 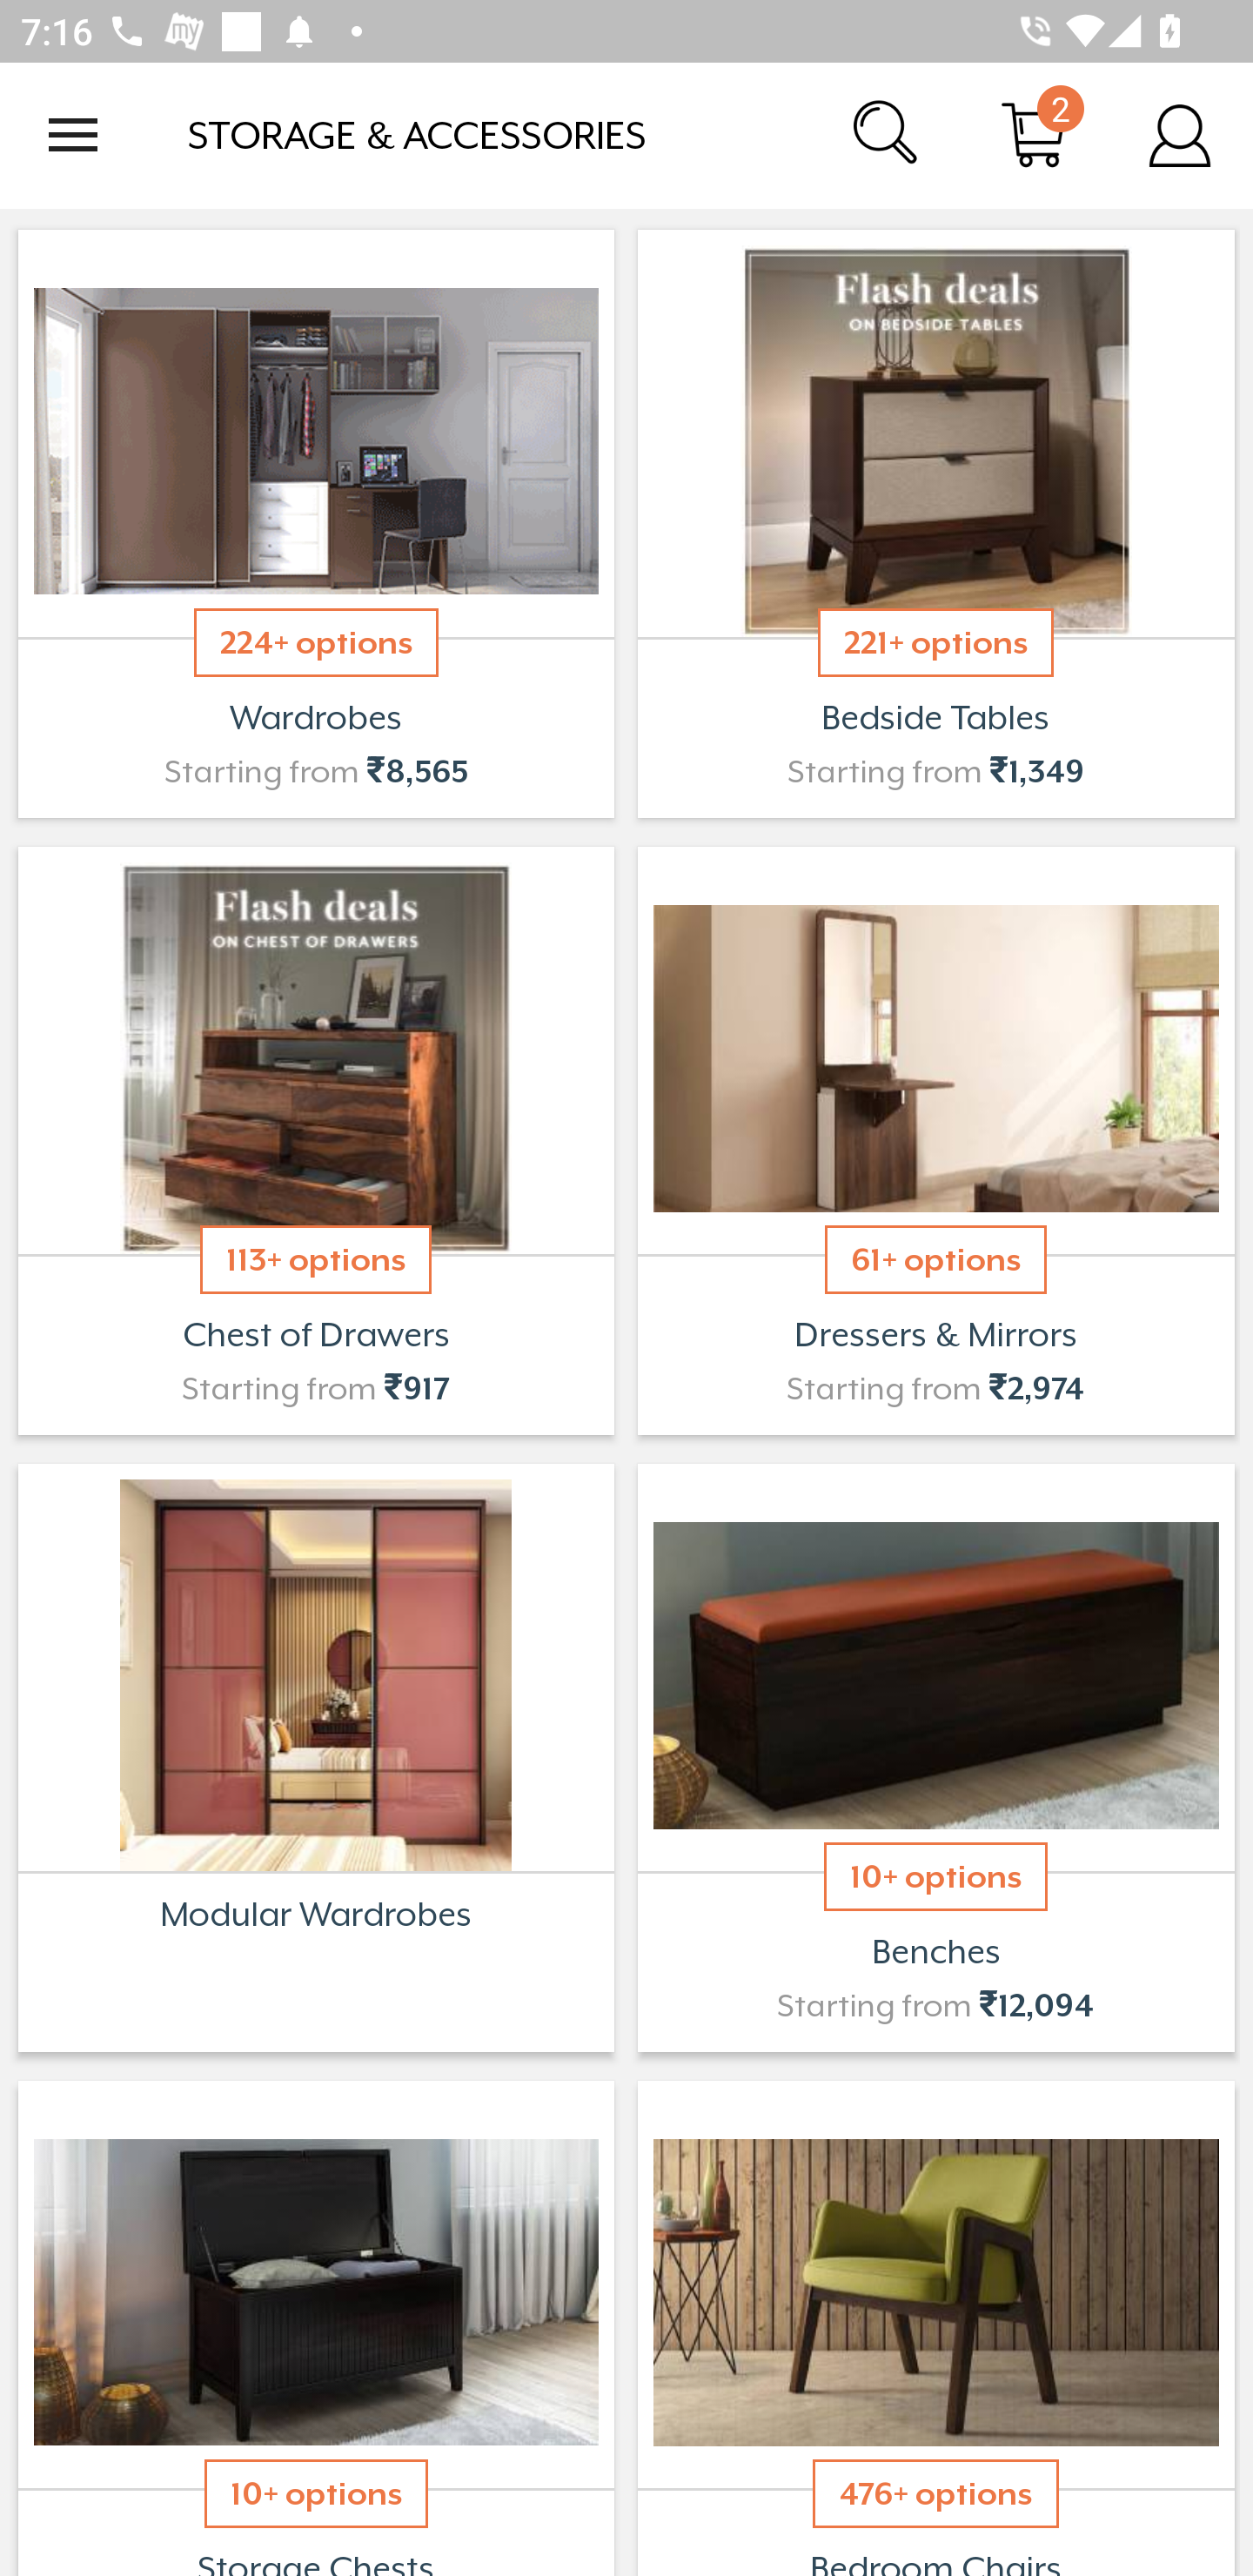 What do you see at coordinates (315, 2324) in the screenshot?
I see `10+ options Storage Chests` at bounding box center [315, 2324].